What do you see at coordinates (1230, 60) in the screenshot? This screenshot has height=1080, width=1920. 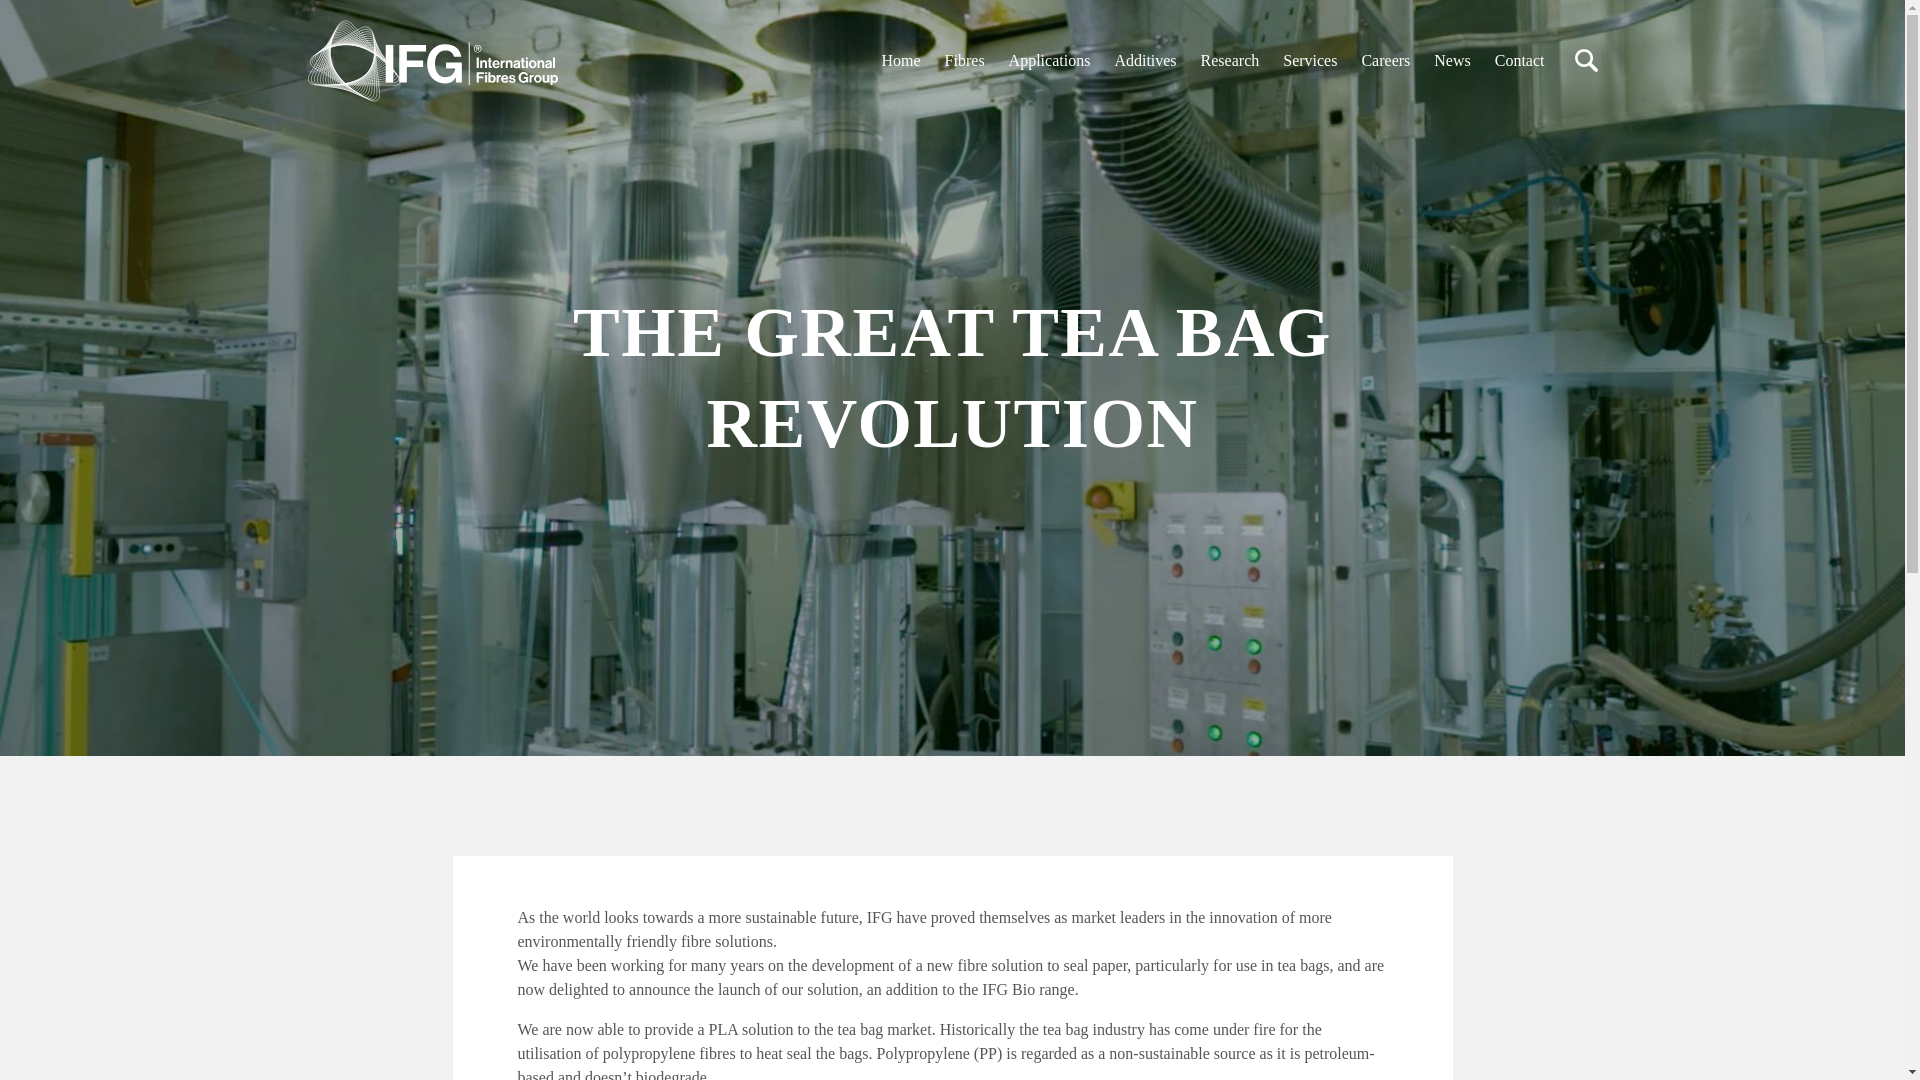 I see `Research` at bounding box center [1230, 60].